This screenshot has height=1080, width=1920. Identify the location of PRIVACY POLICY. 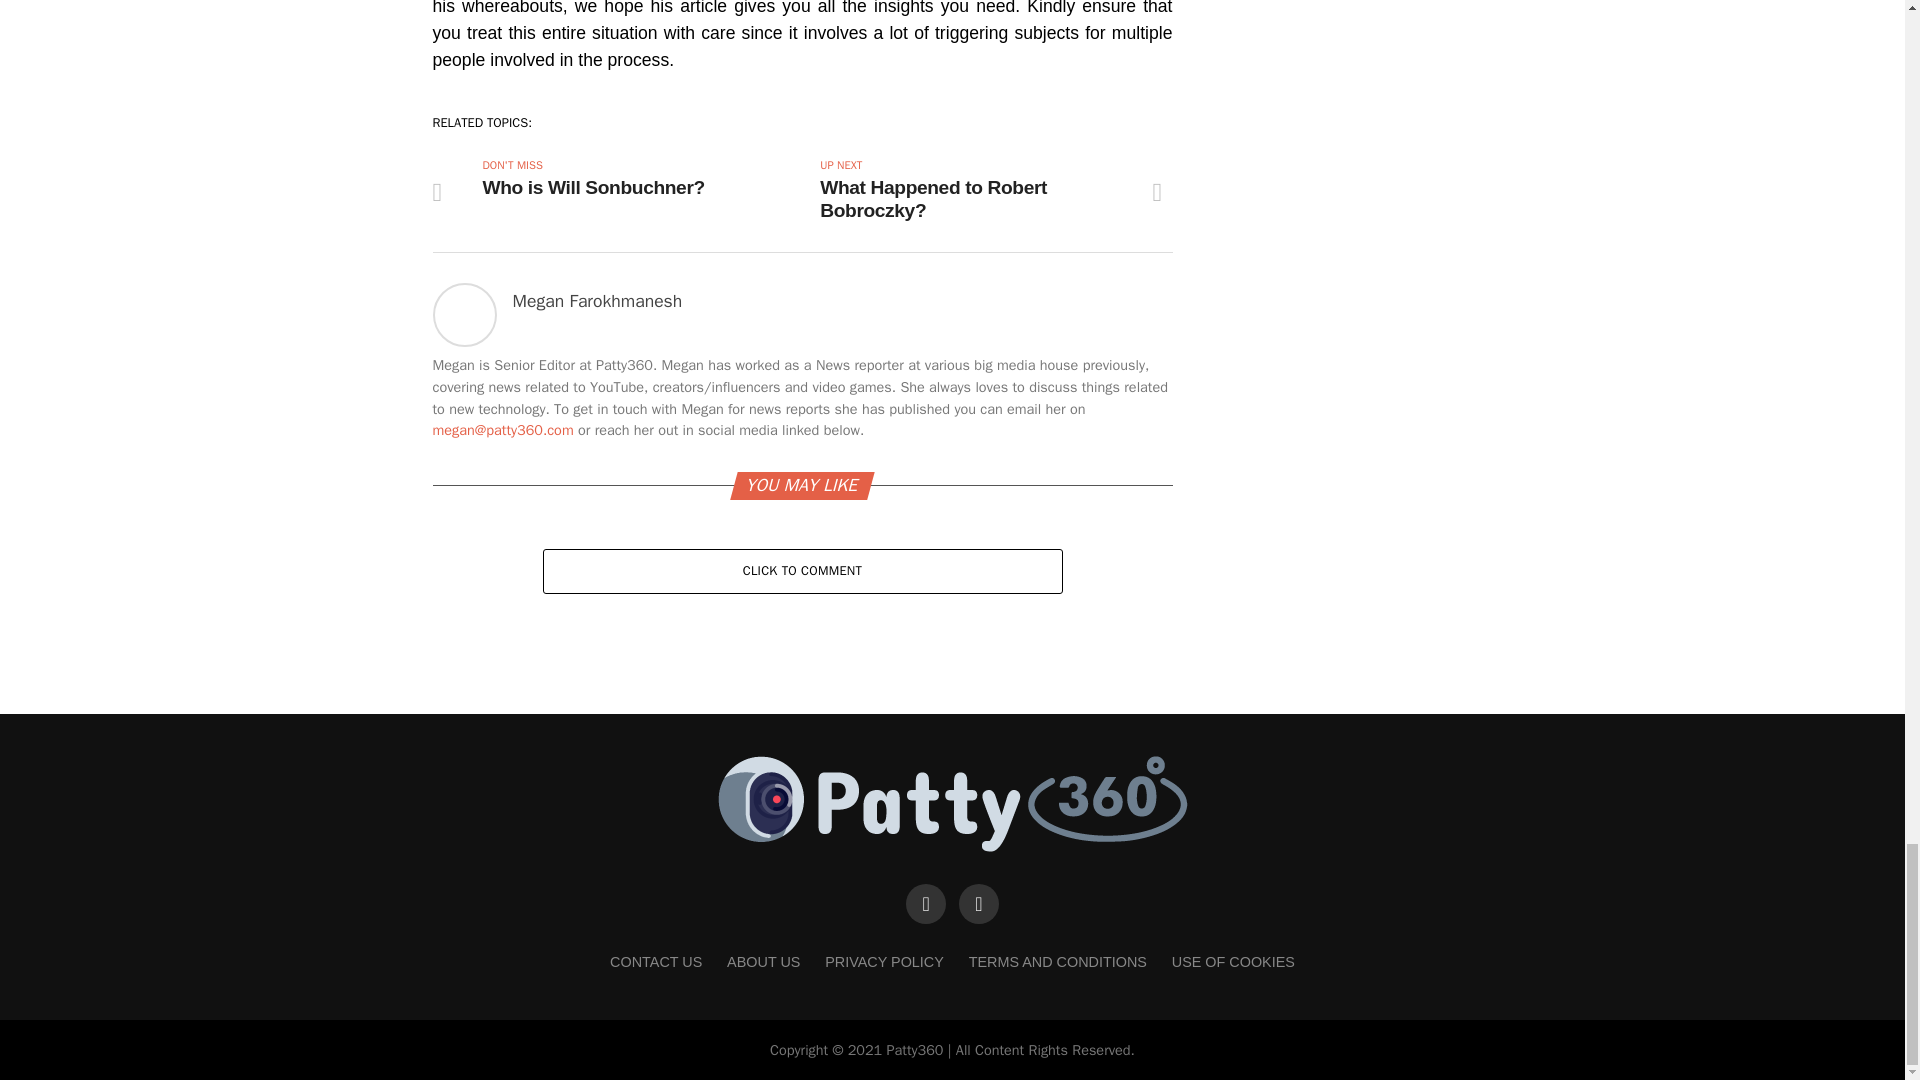
(884, 961).